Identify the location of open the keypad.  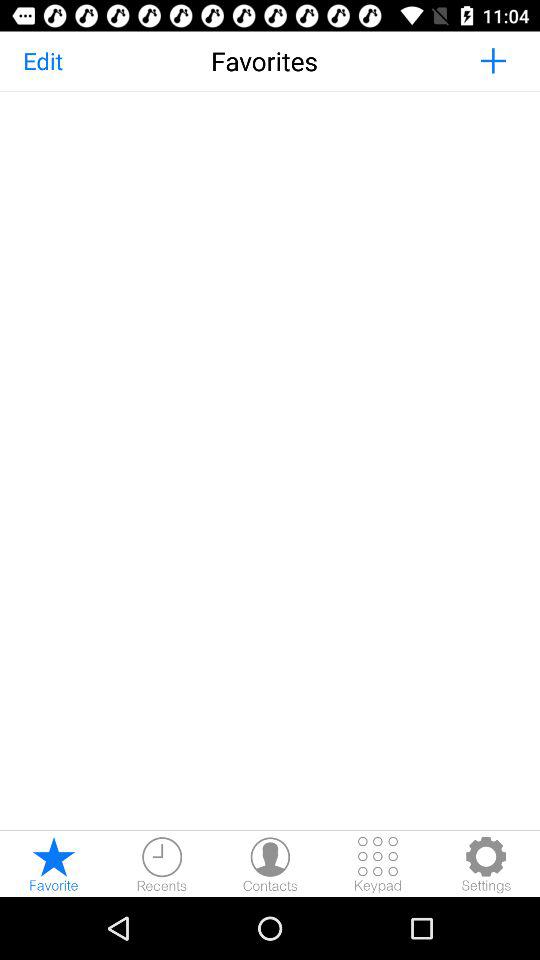
(378, 864).